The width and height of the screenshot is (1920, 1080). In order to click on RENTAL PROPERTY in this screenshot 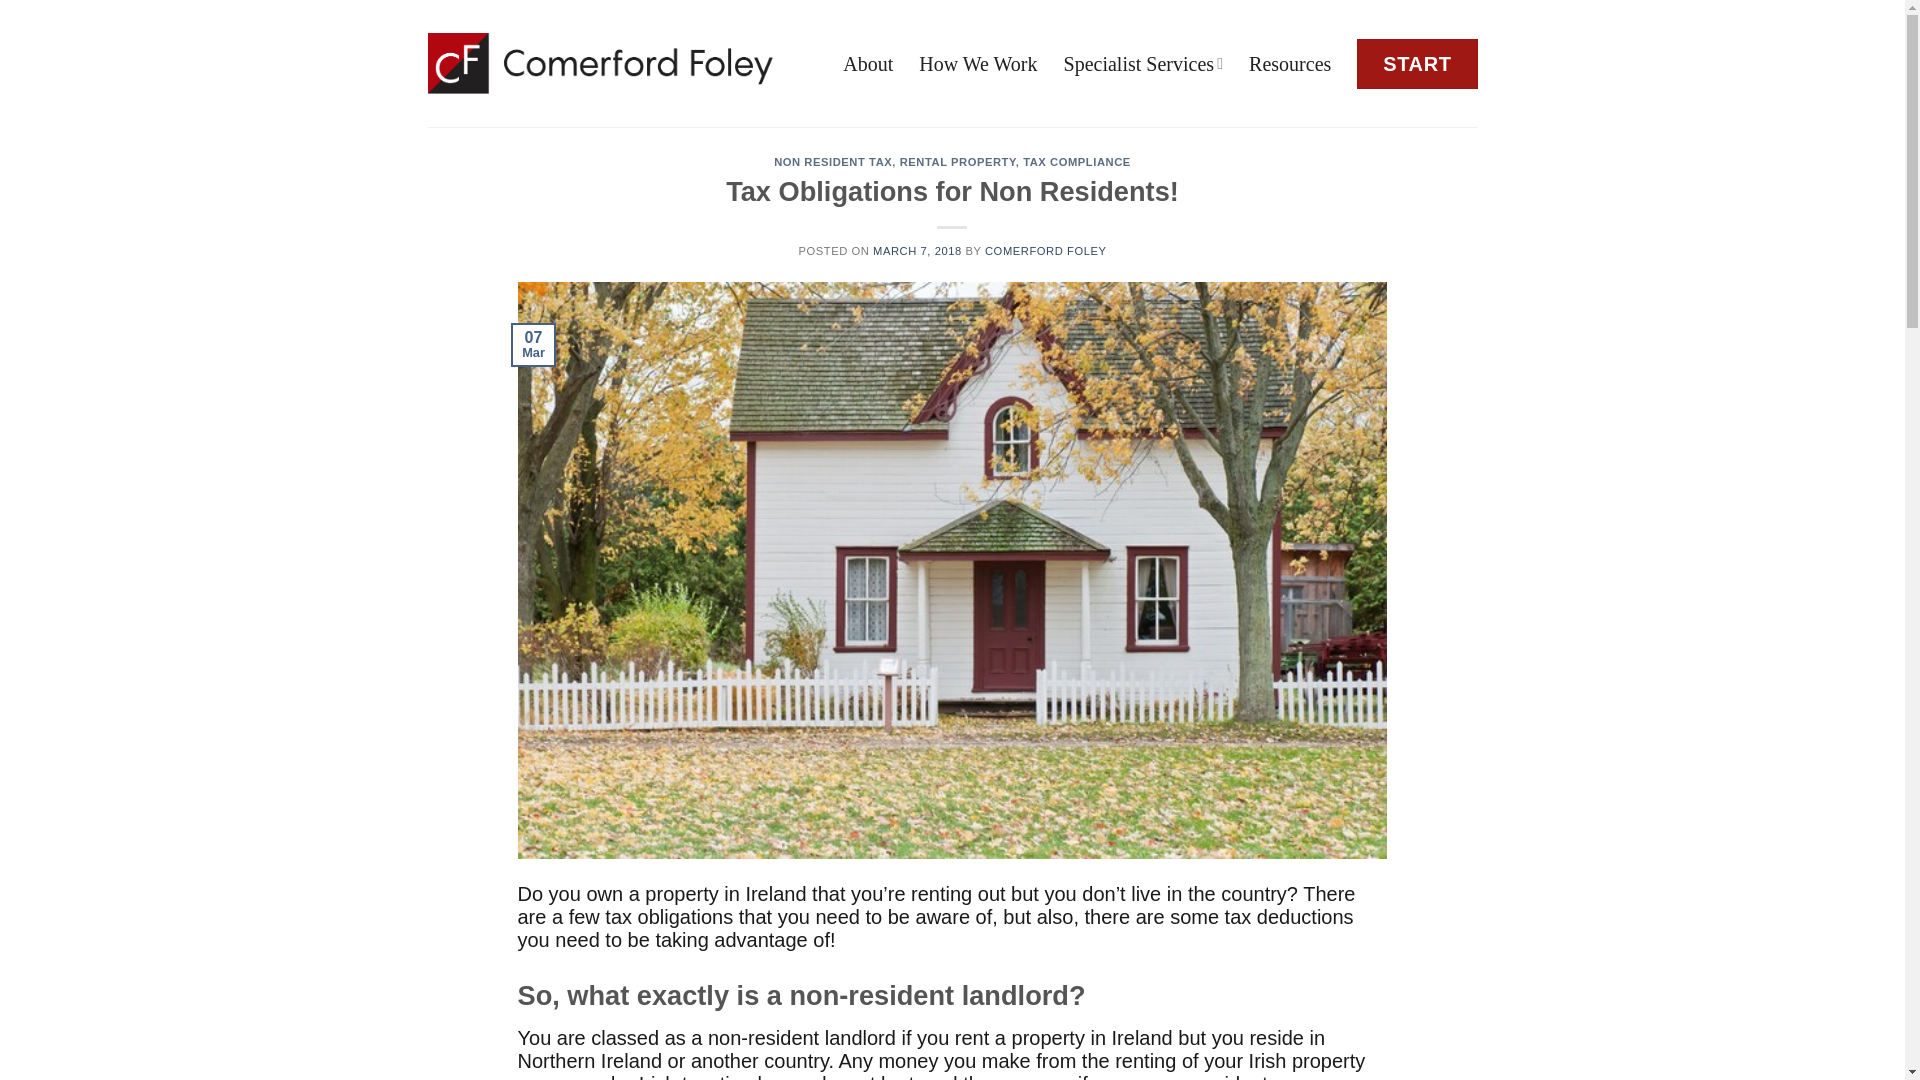, I will do `click(958, 162)`.